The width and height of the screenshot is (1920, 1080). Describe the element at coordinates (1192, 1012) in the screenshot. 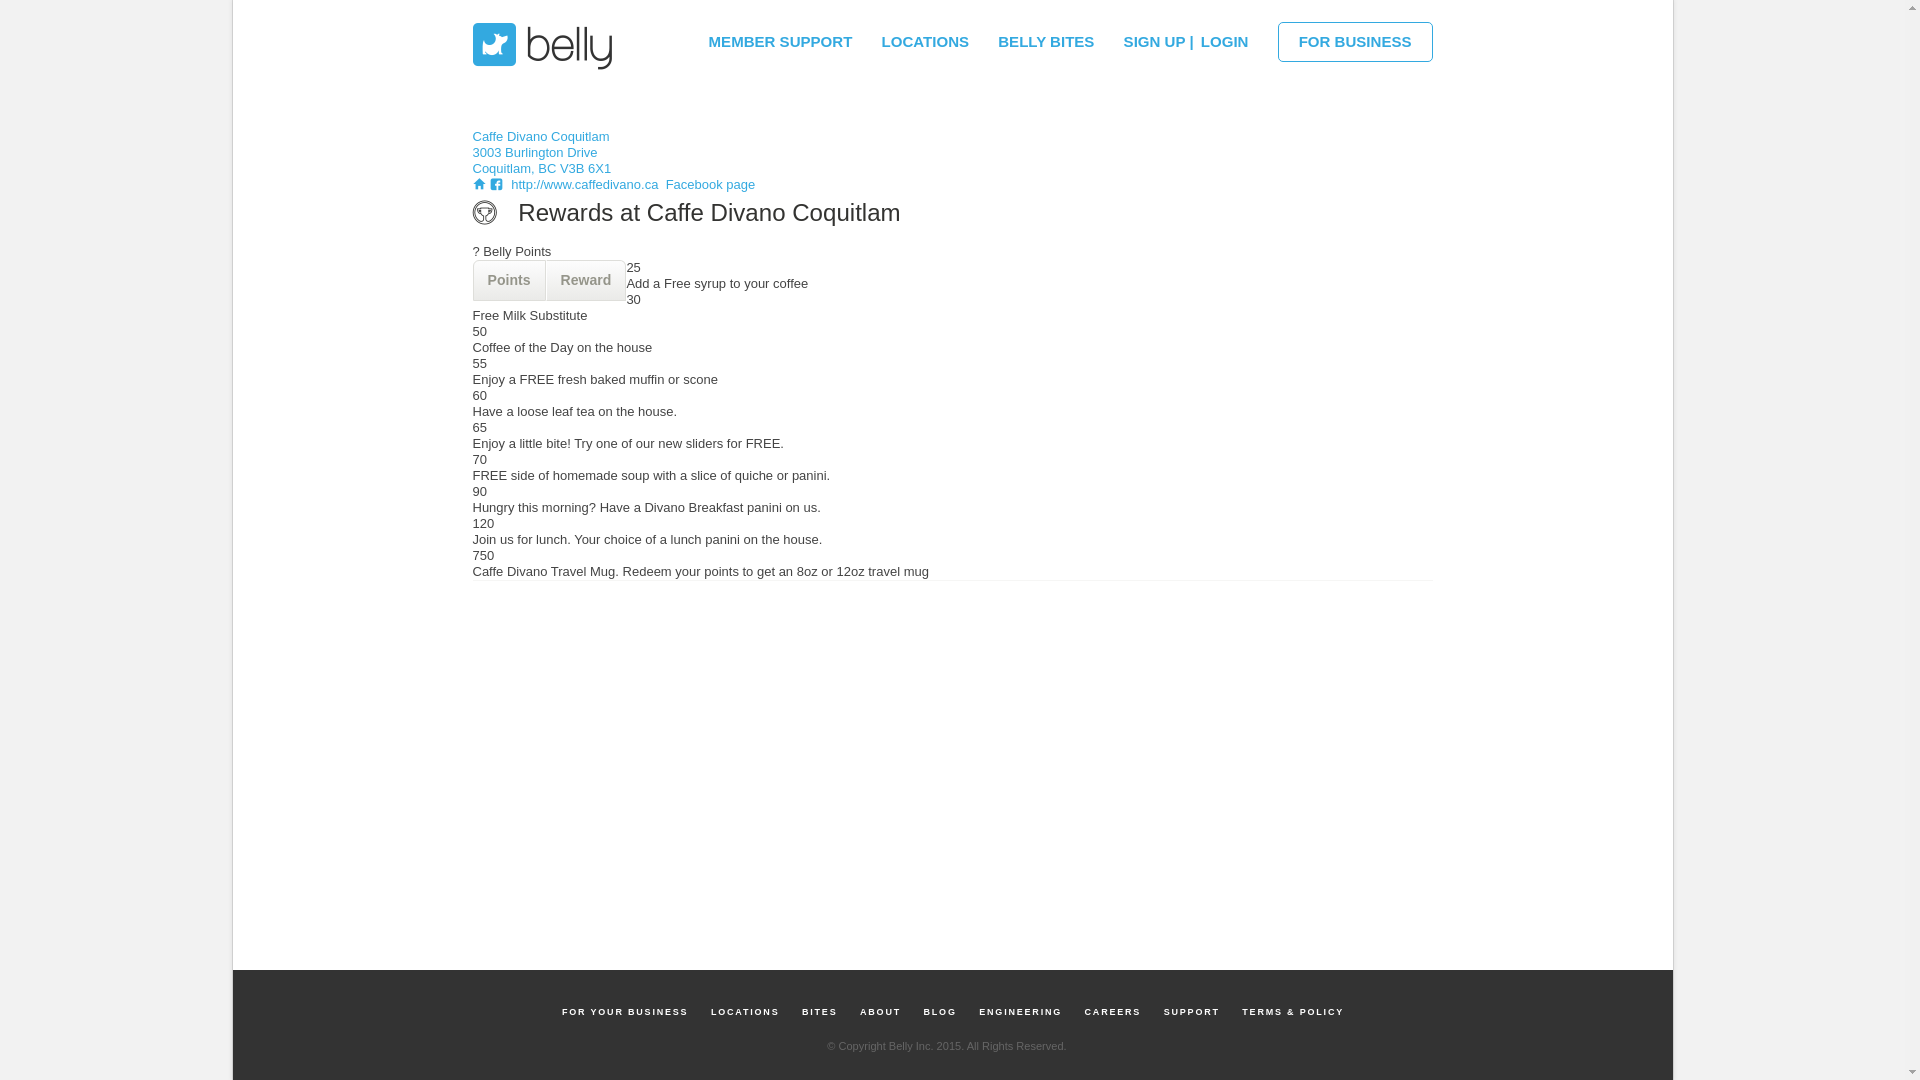

I see `SUPPORT` at that location.